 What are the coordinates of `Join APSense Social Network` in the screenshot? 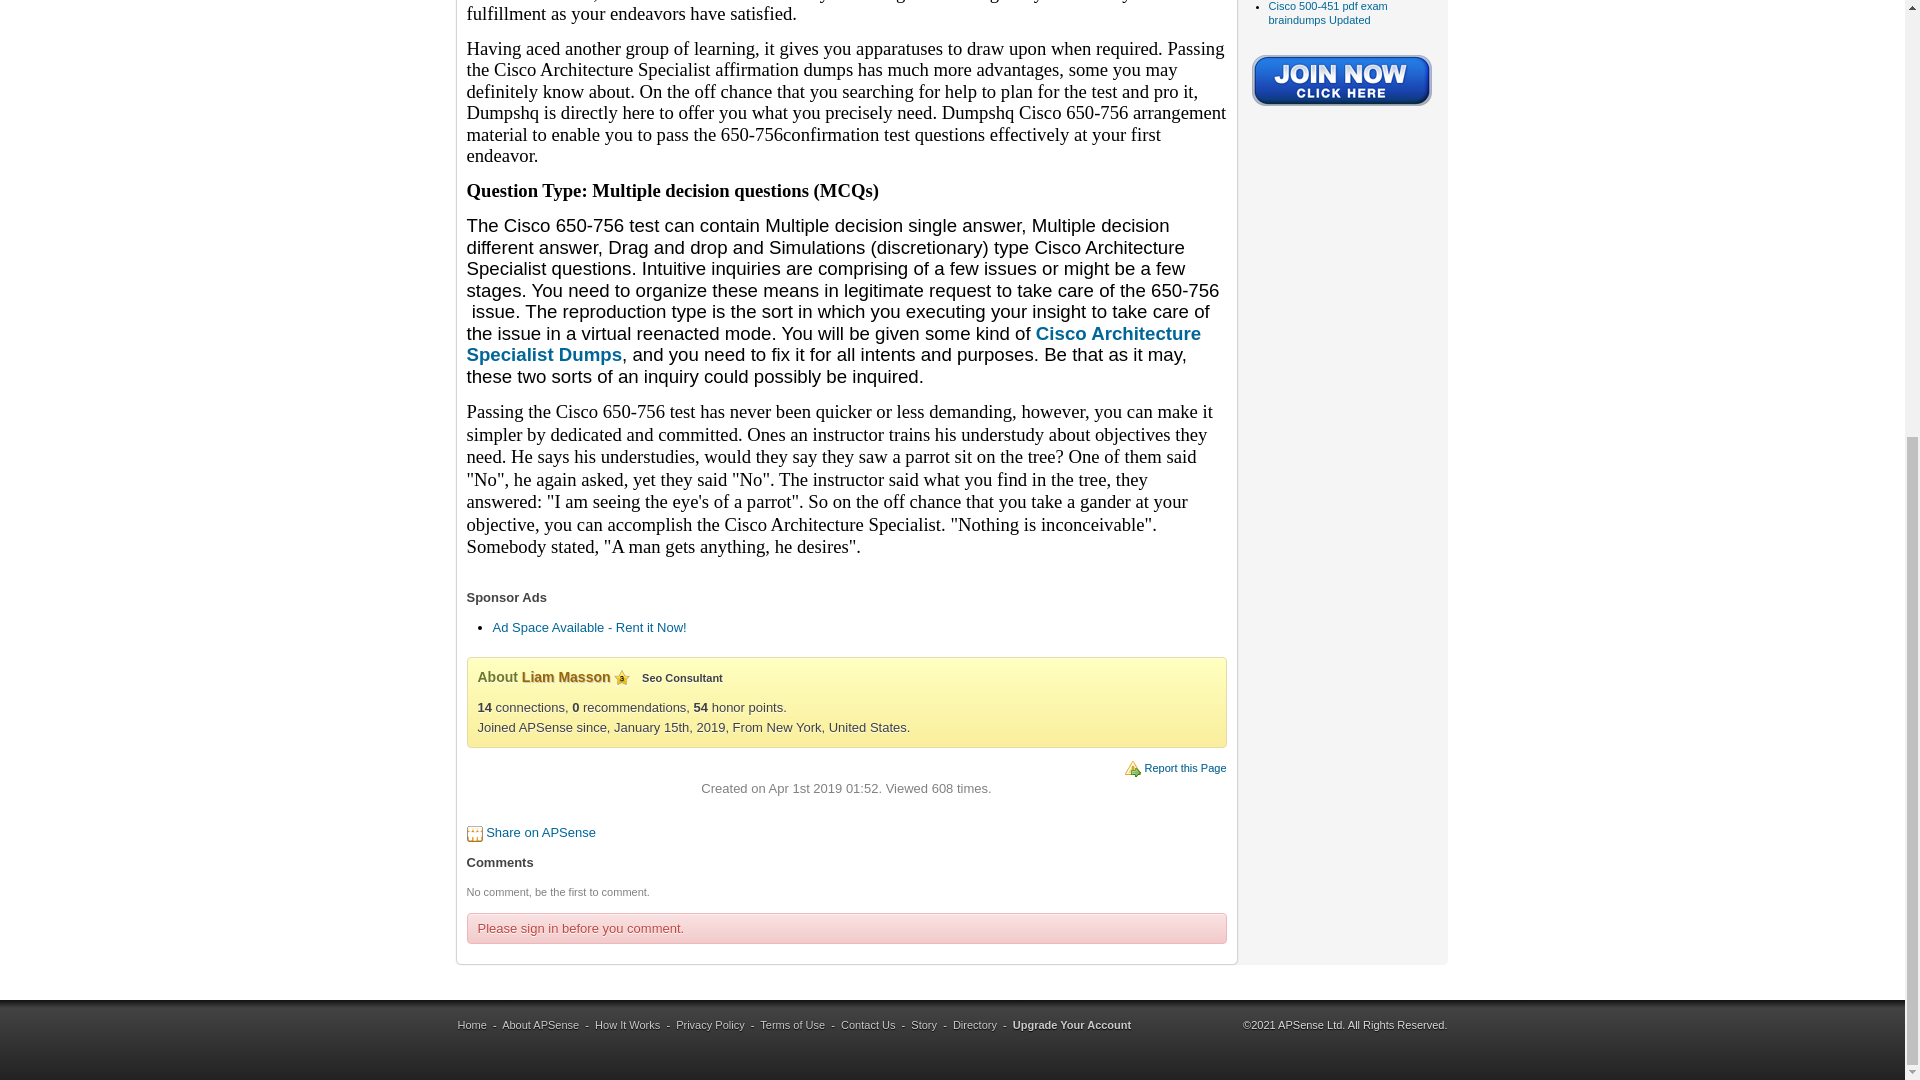 It's located at (1342, 108).